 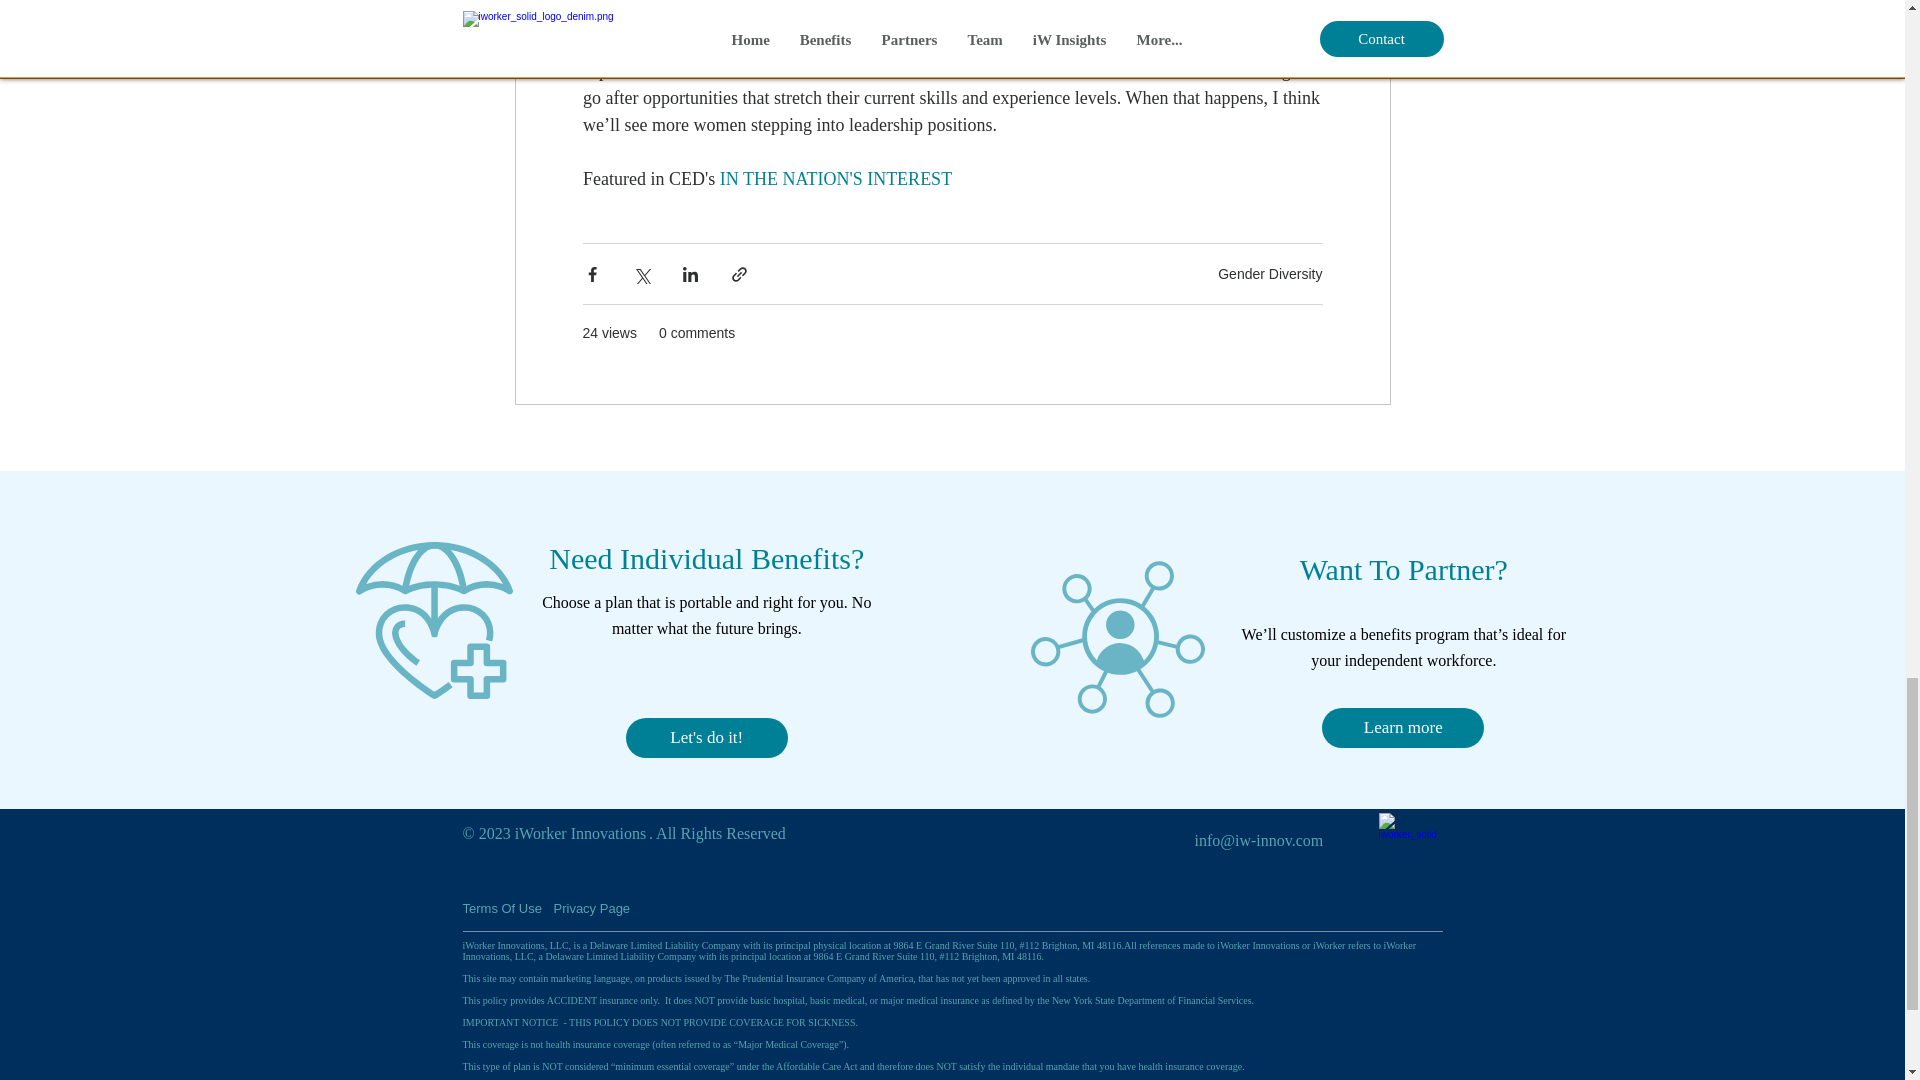 I want to click on Terms Of Use, so click(x=504, y=909).